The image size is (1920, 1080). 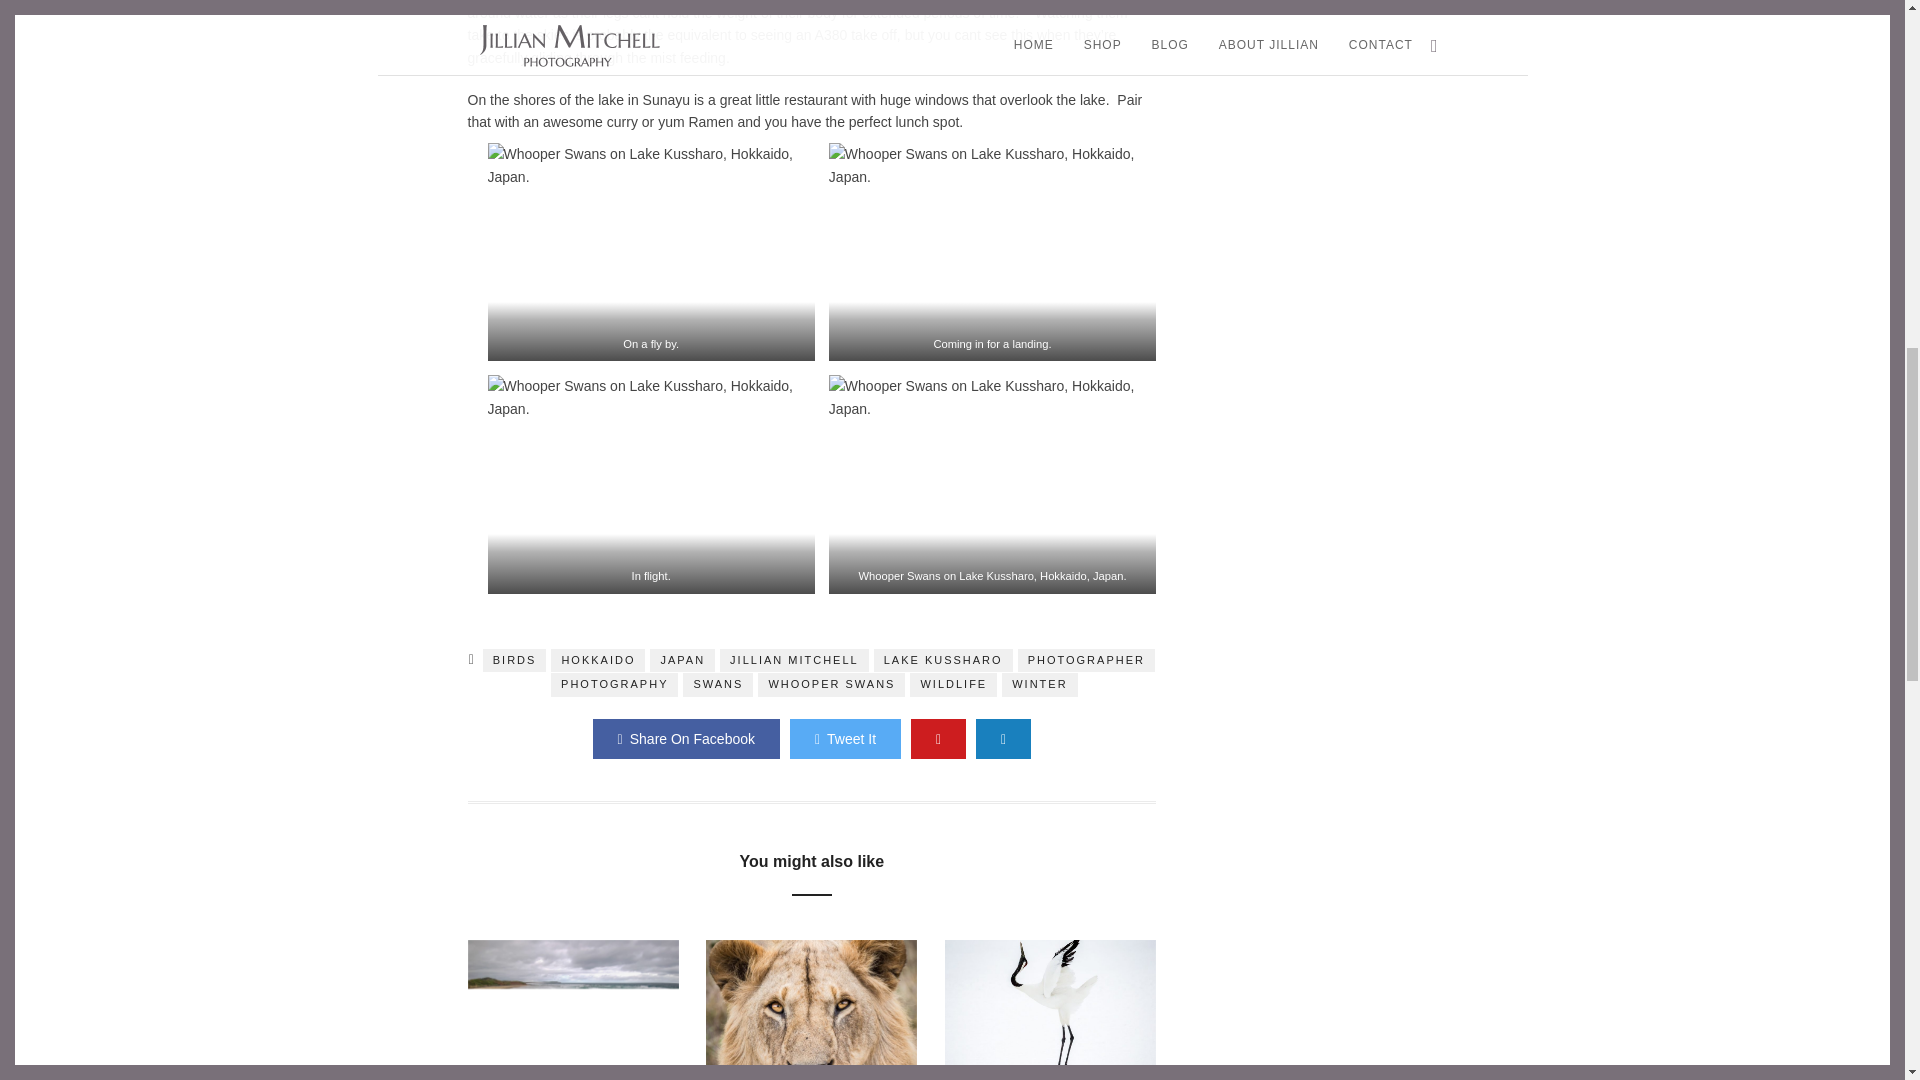 I want to click on LAKE KUSSHARO, so click(x=943, y=660).